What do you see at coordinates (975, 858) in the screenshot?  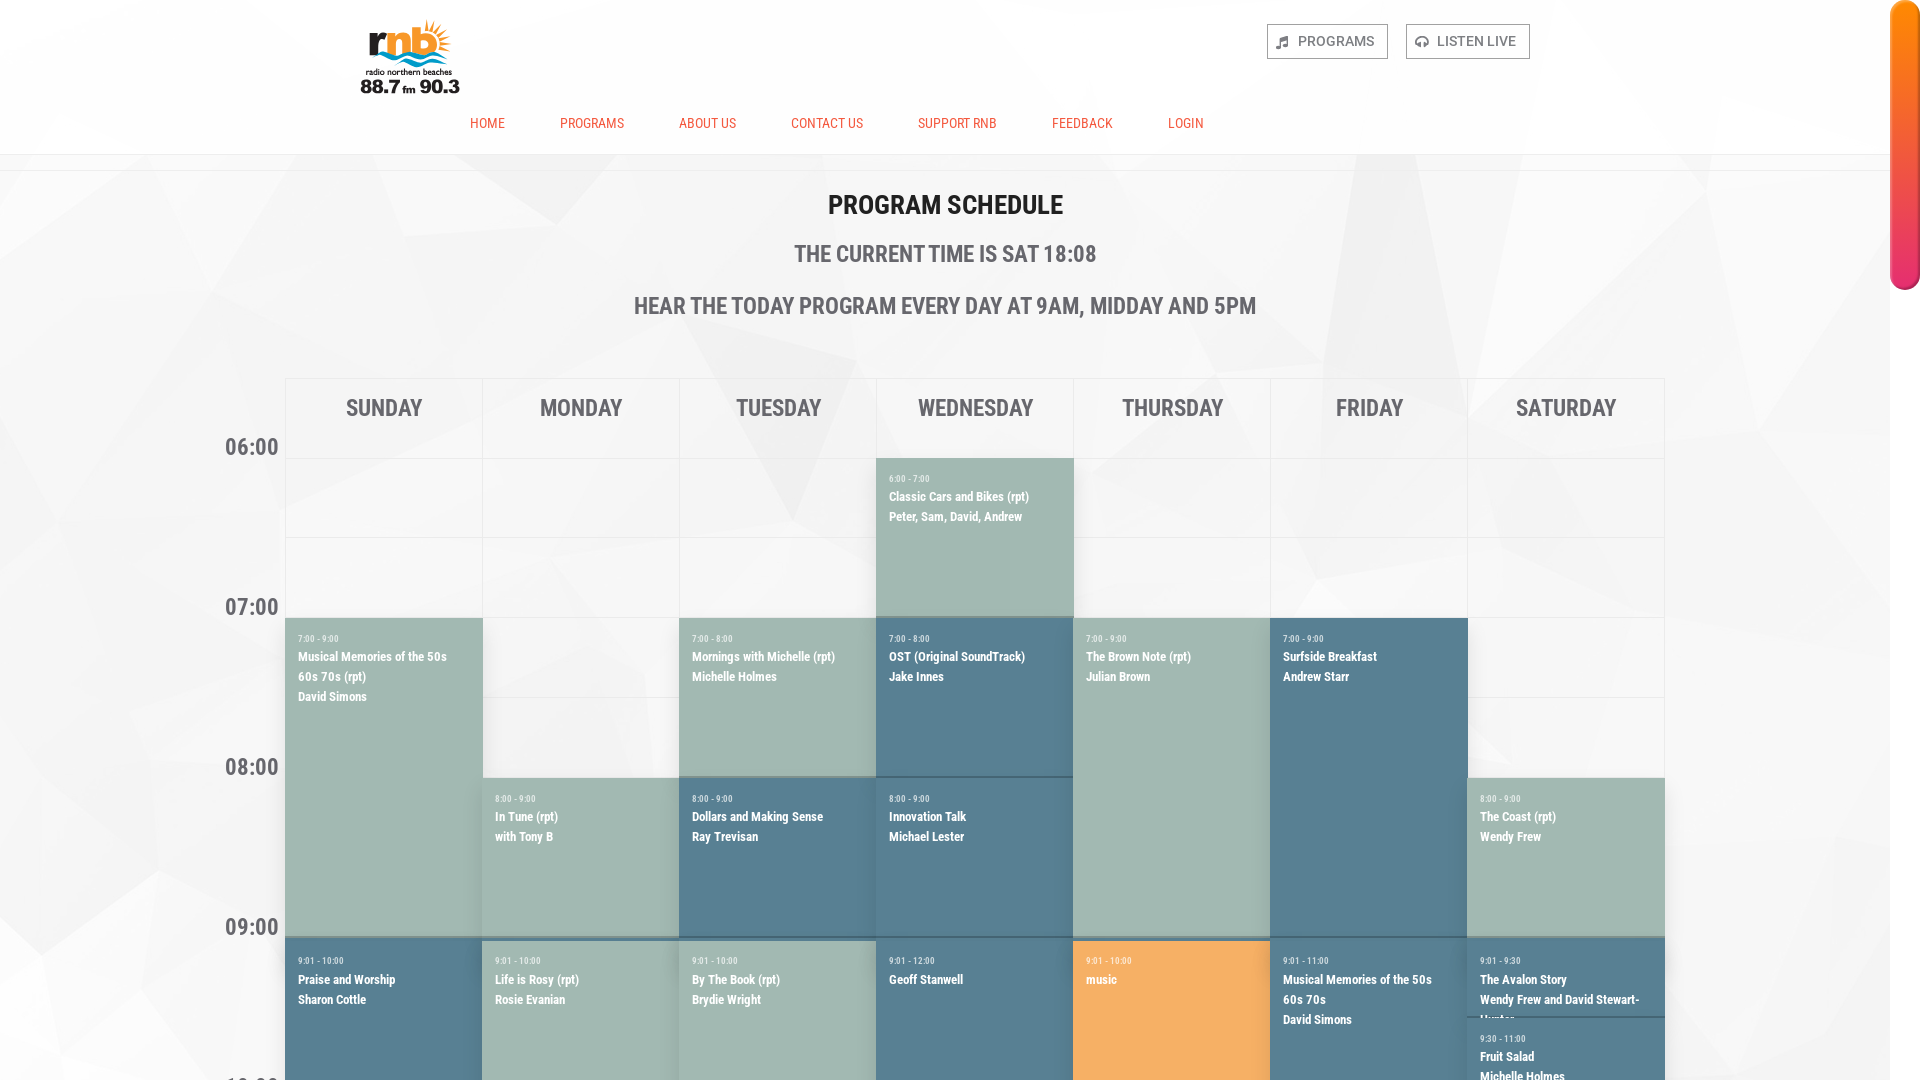 I see `Innovation Talk
Michael Lester` at bounding box center [975, 858].